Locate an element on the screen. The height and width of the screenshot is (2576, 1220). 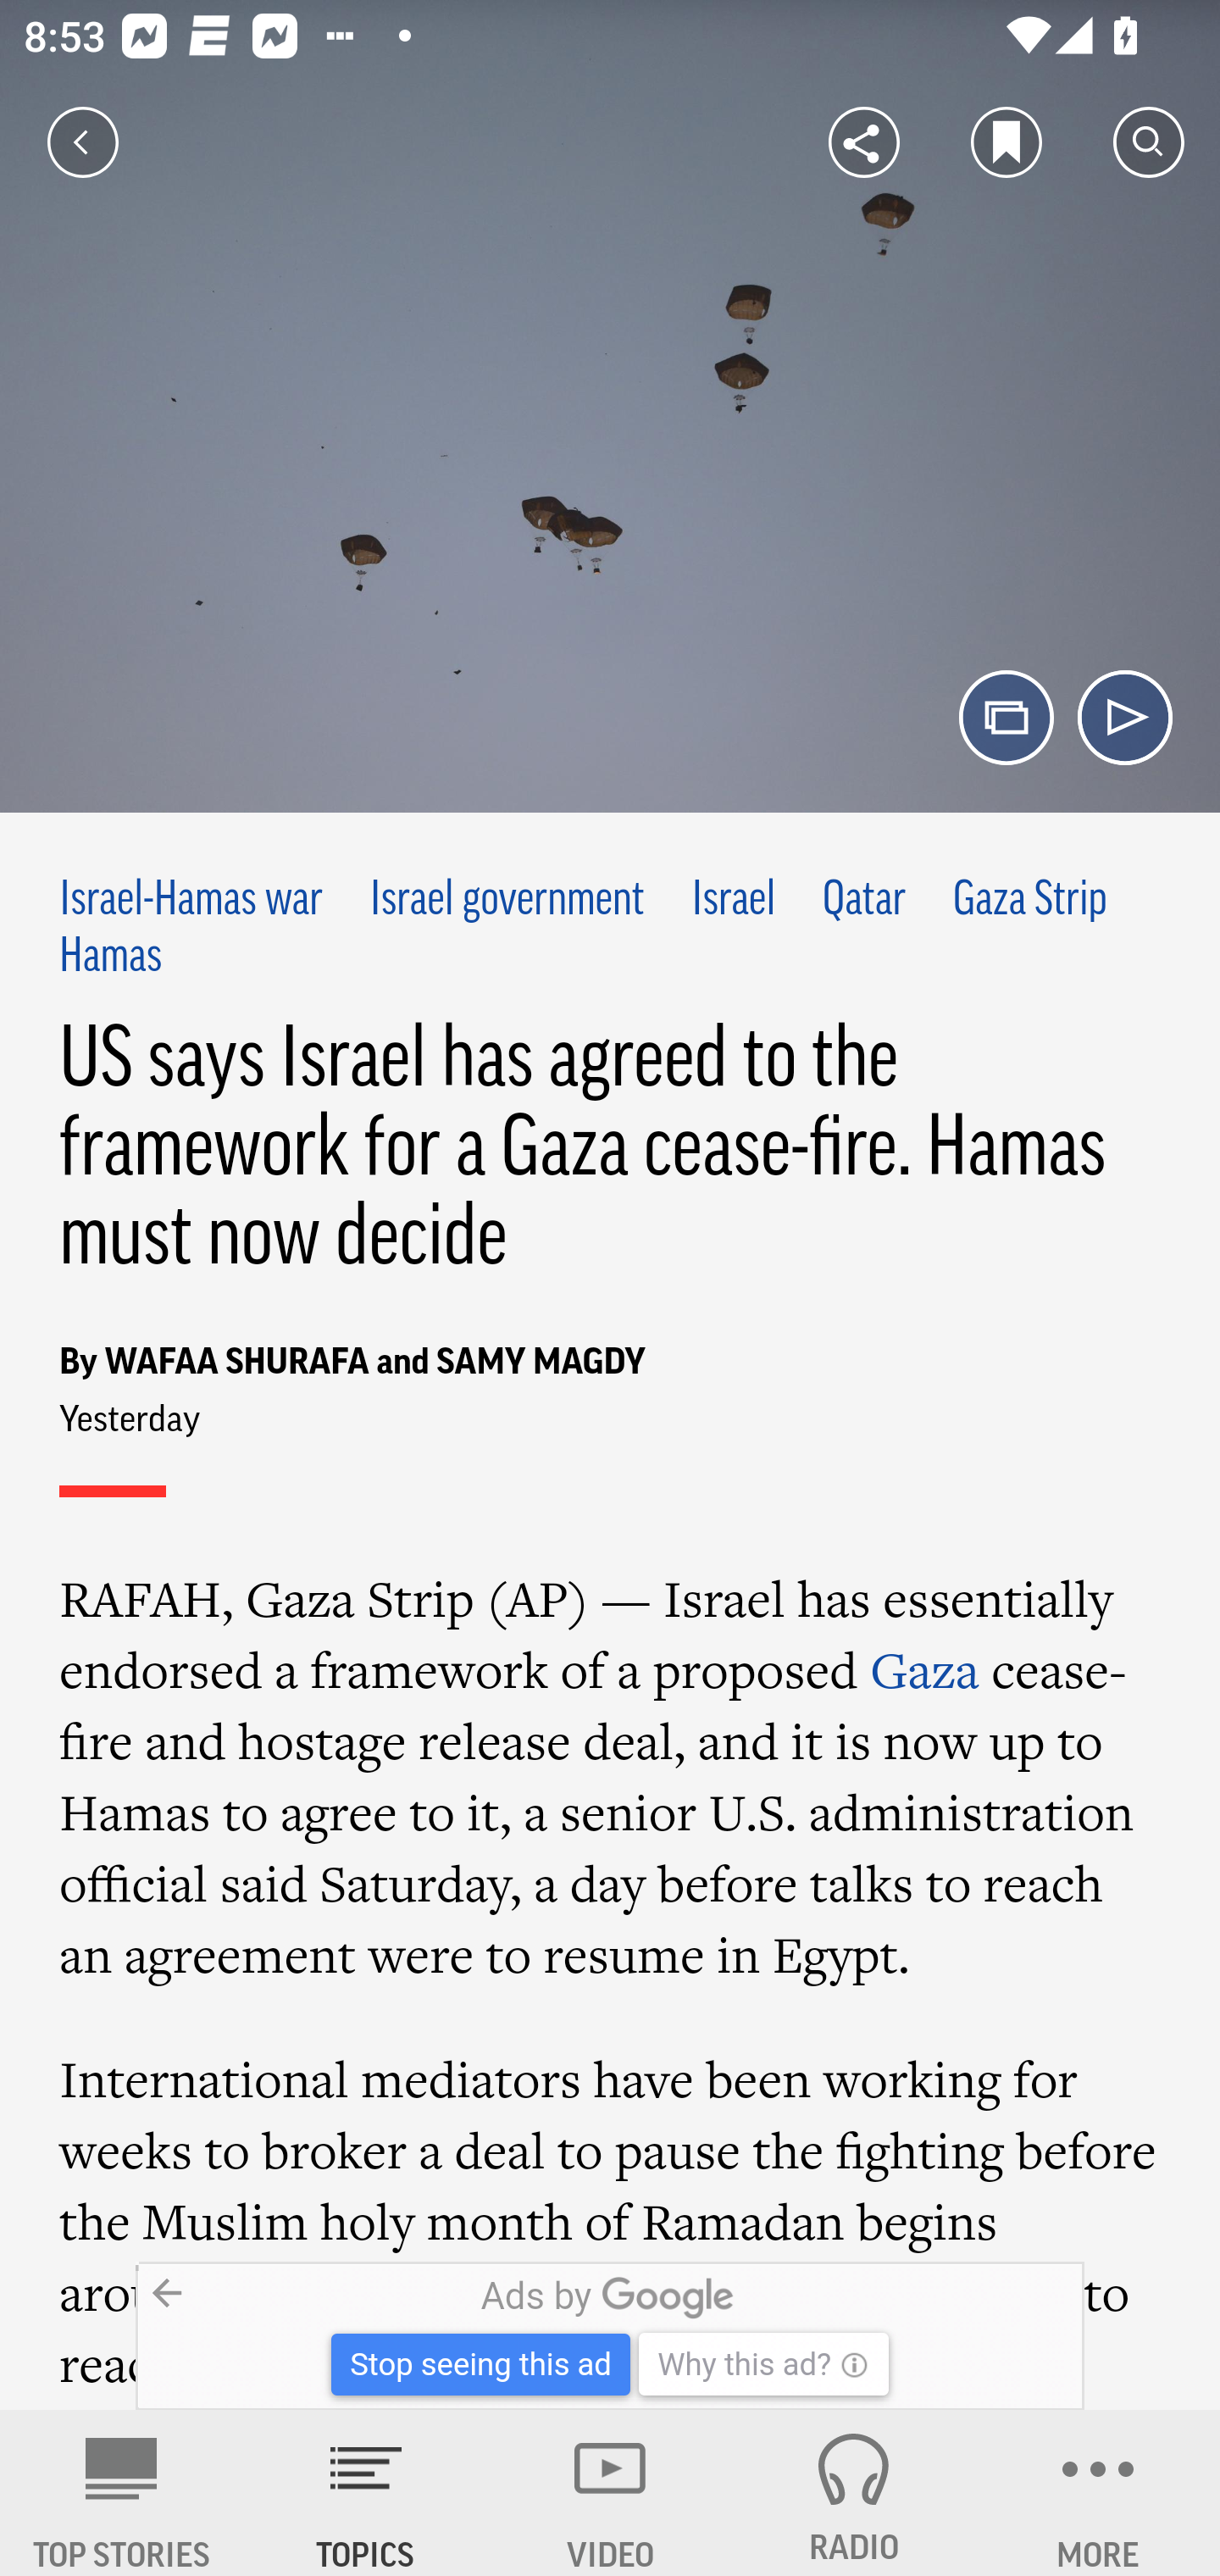
Israel-Hamas war is located at coordinates (192, 902).